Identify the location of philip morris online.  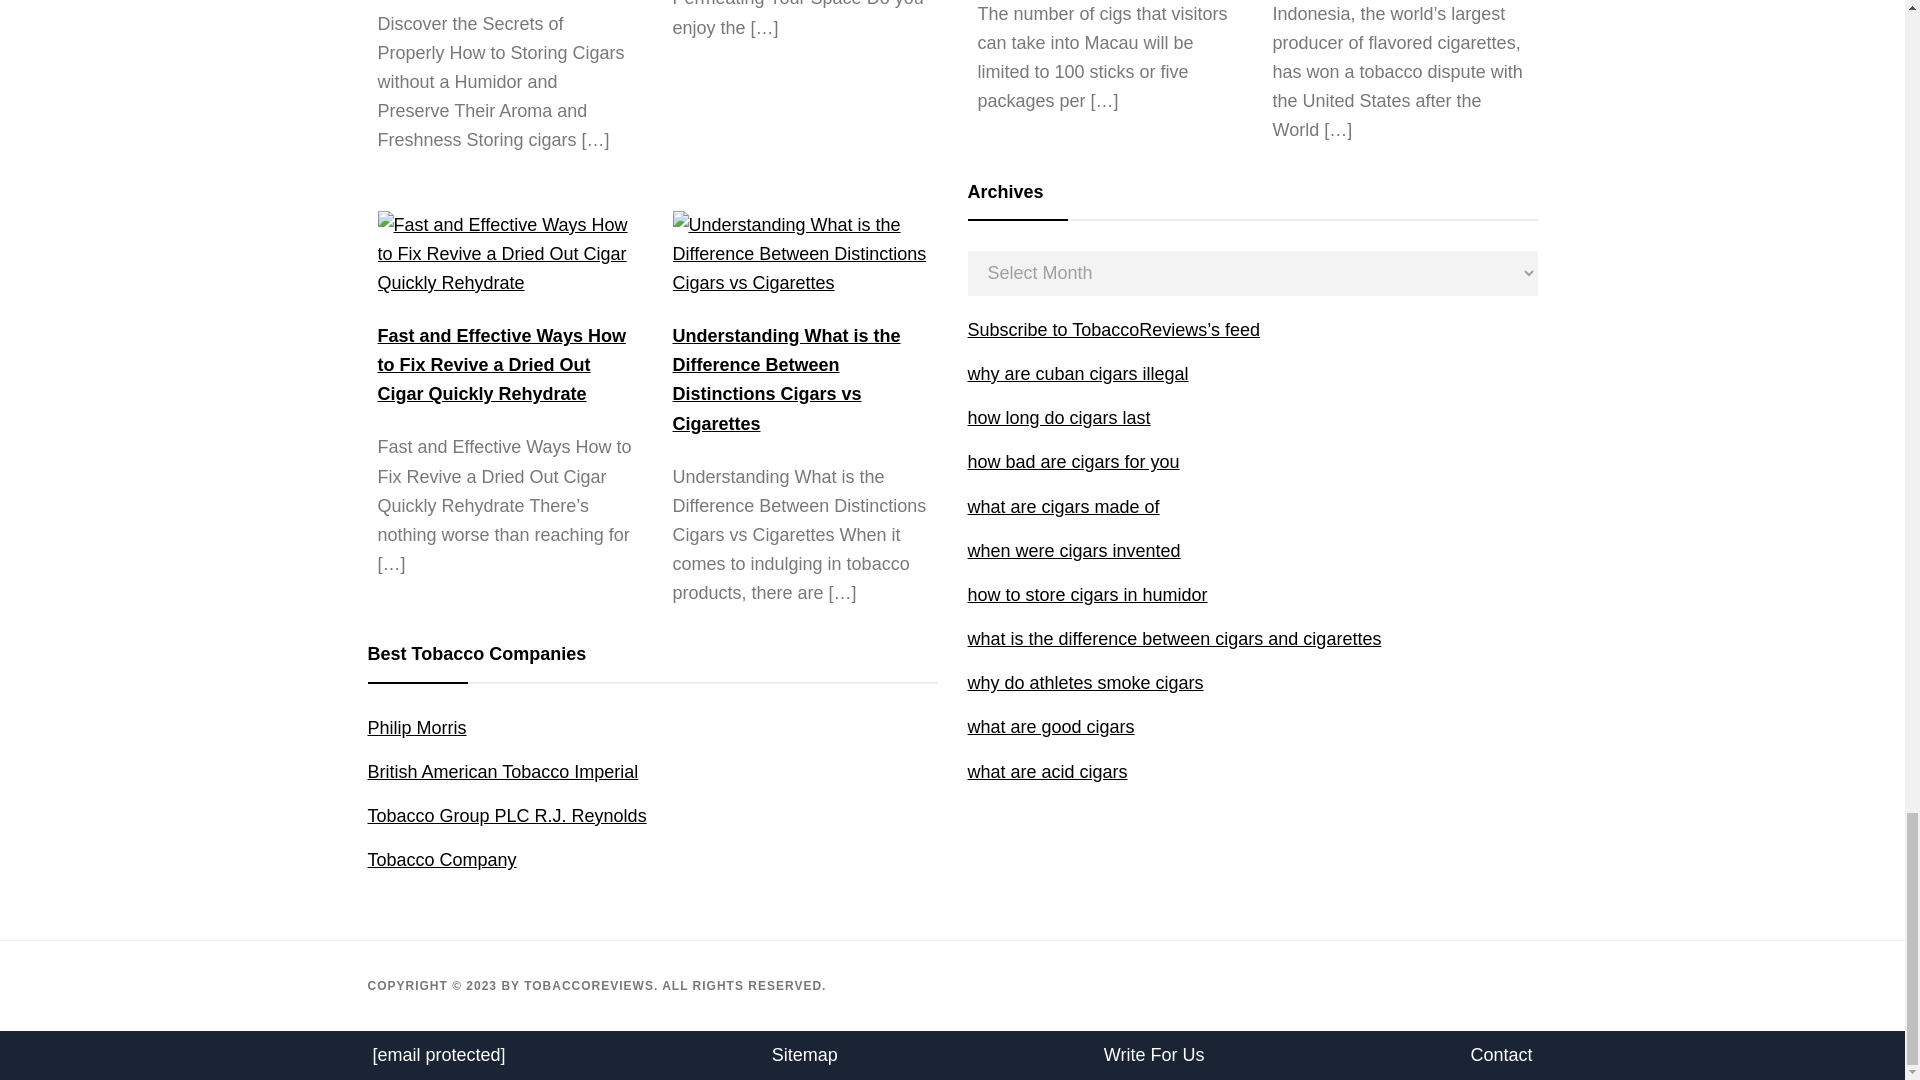
(417, 728).